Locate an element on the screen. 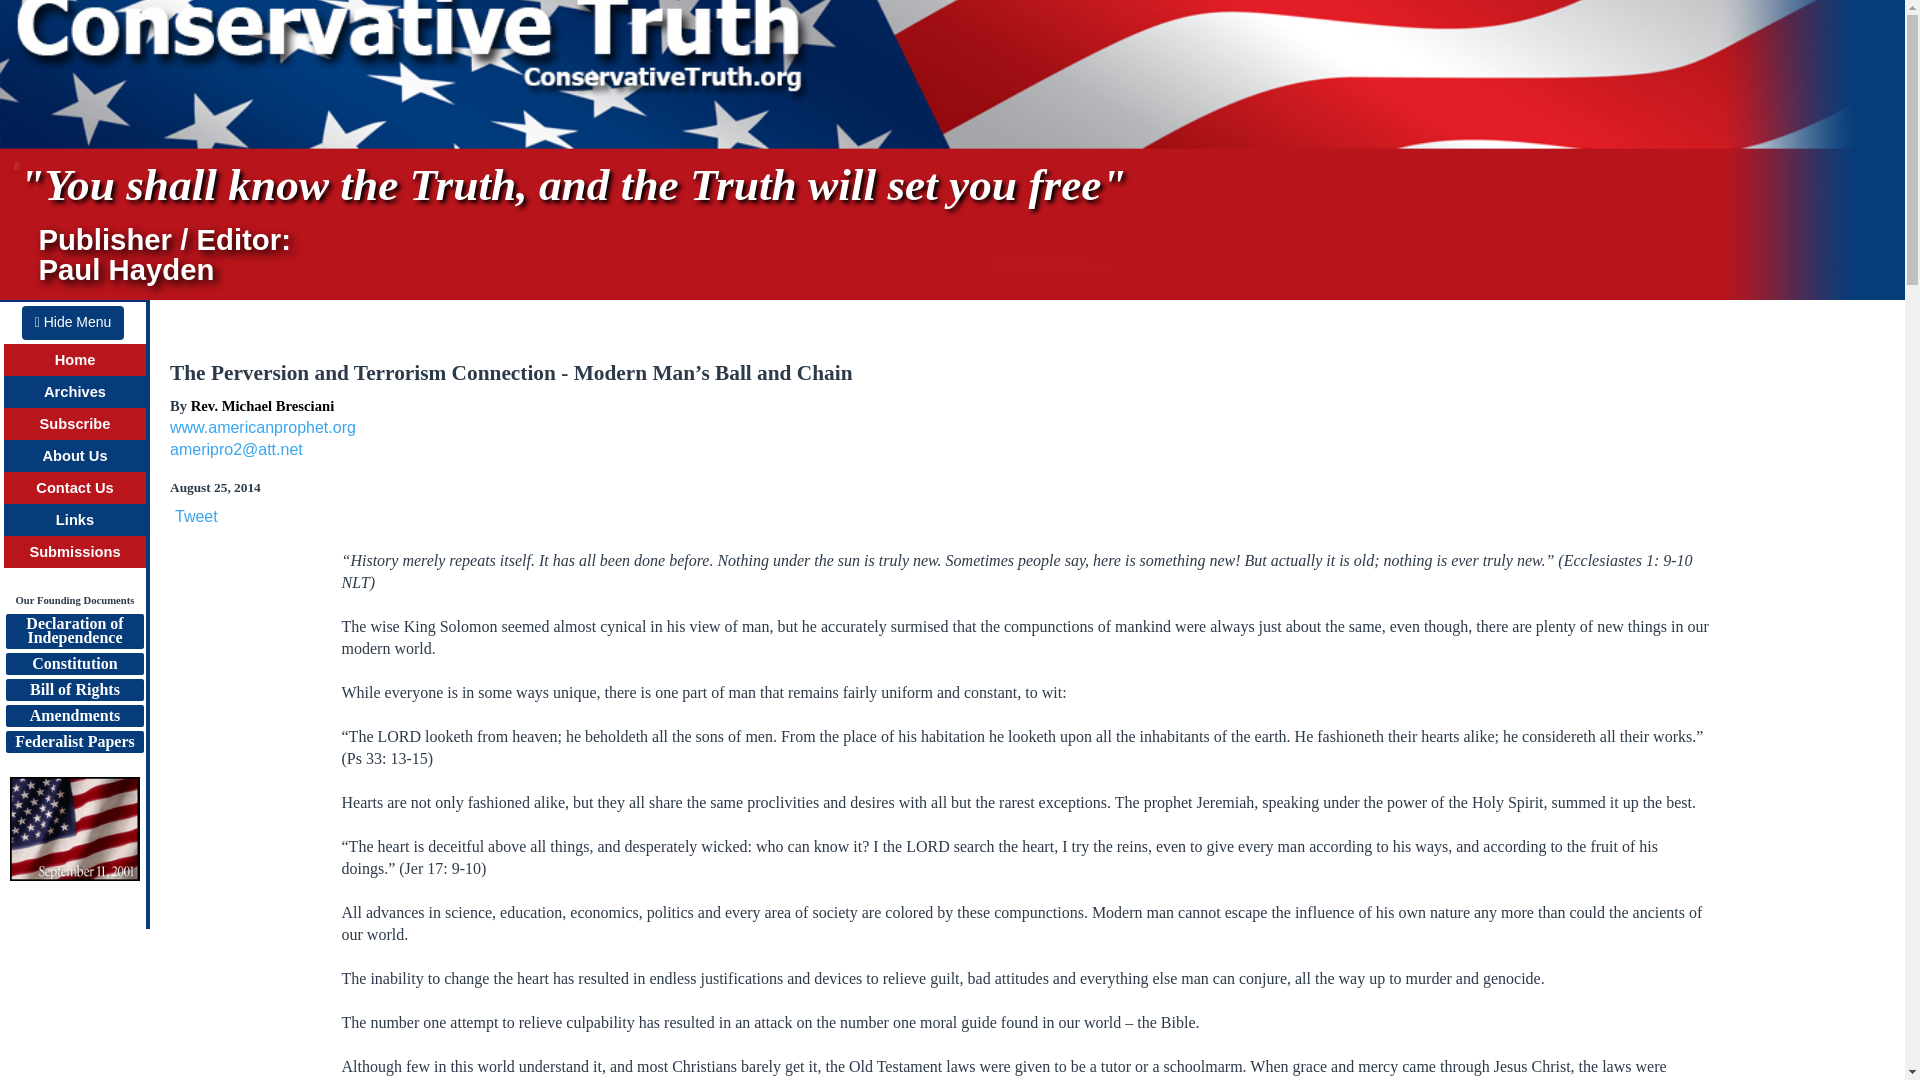  Hide Menu is located at coordinates (72, 322).